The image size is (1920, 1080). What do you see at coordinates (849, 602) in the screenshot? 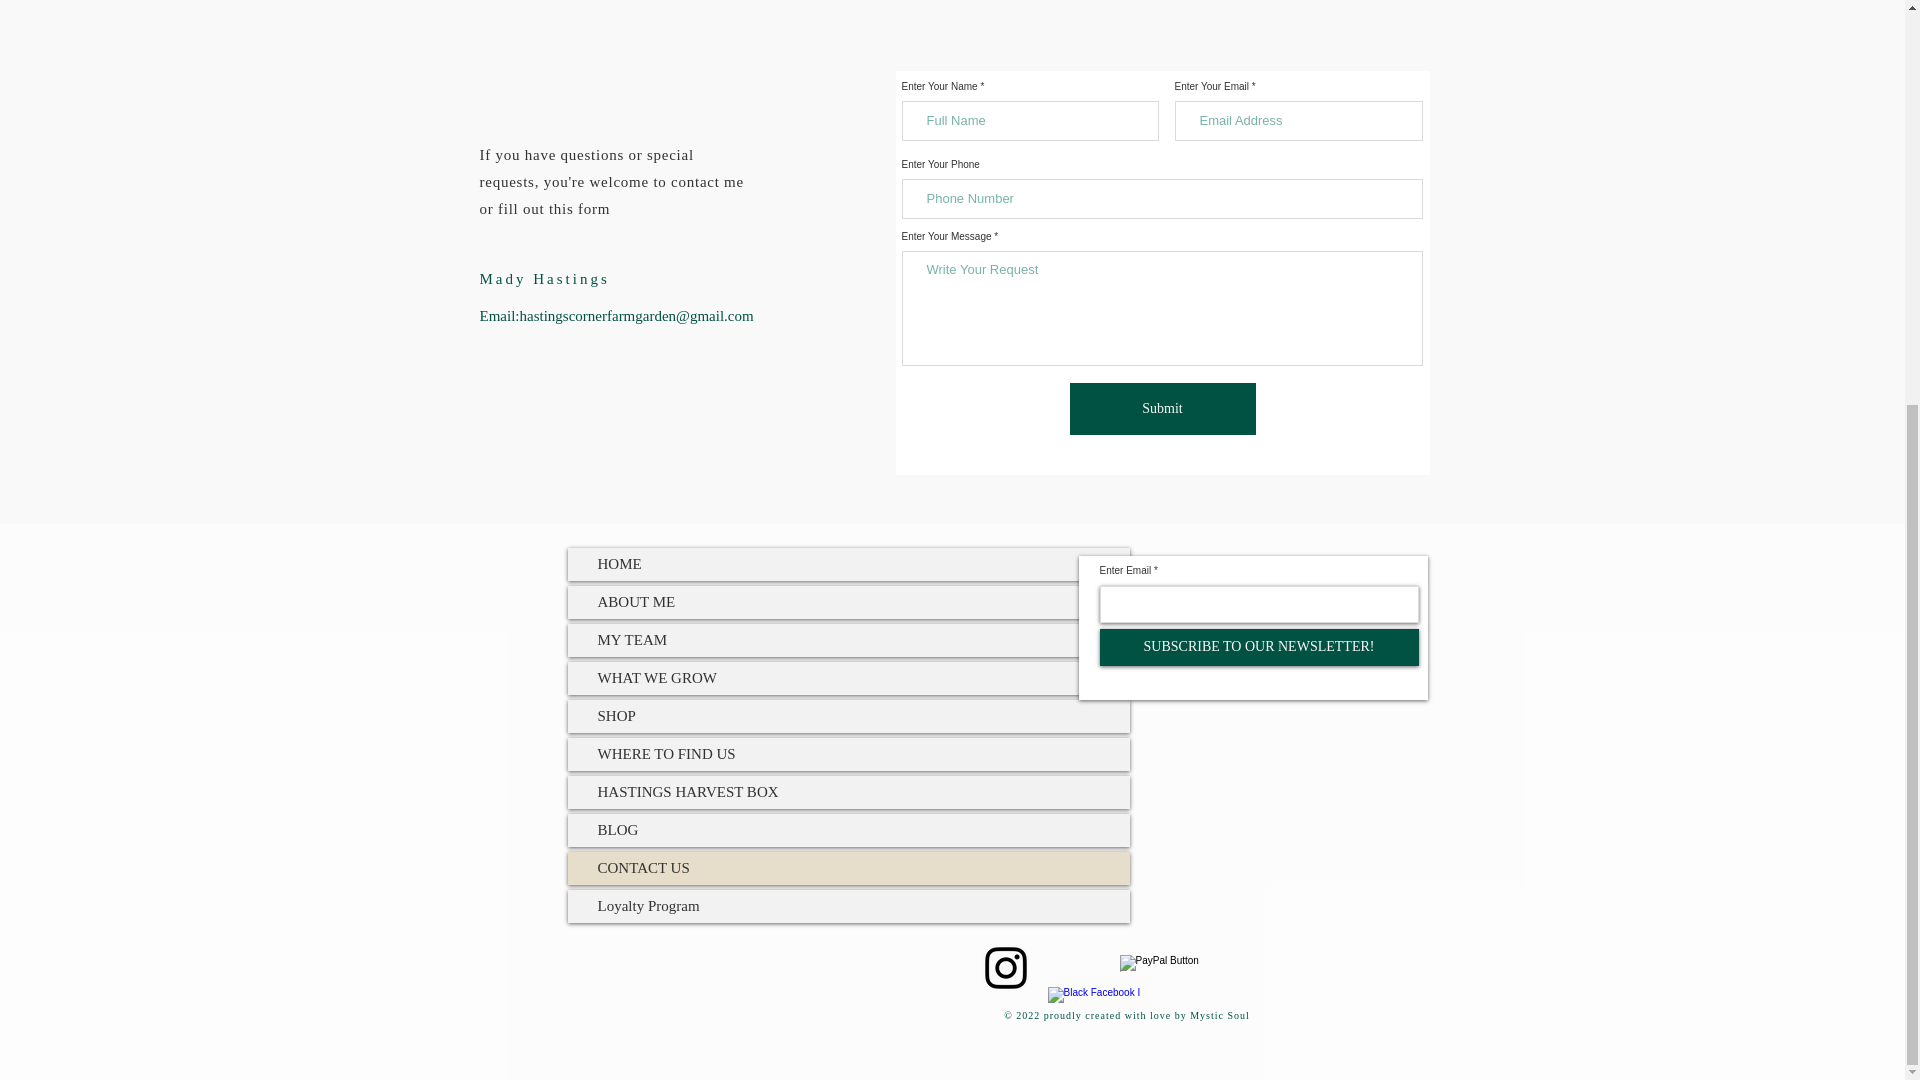
I see `ABOUT ME` at bounding box center [849, 602].